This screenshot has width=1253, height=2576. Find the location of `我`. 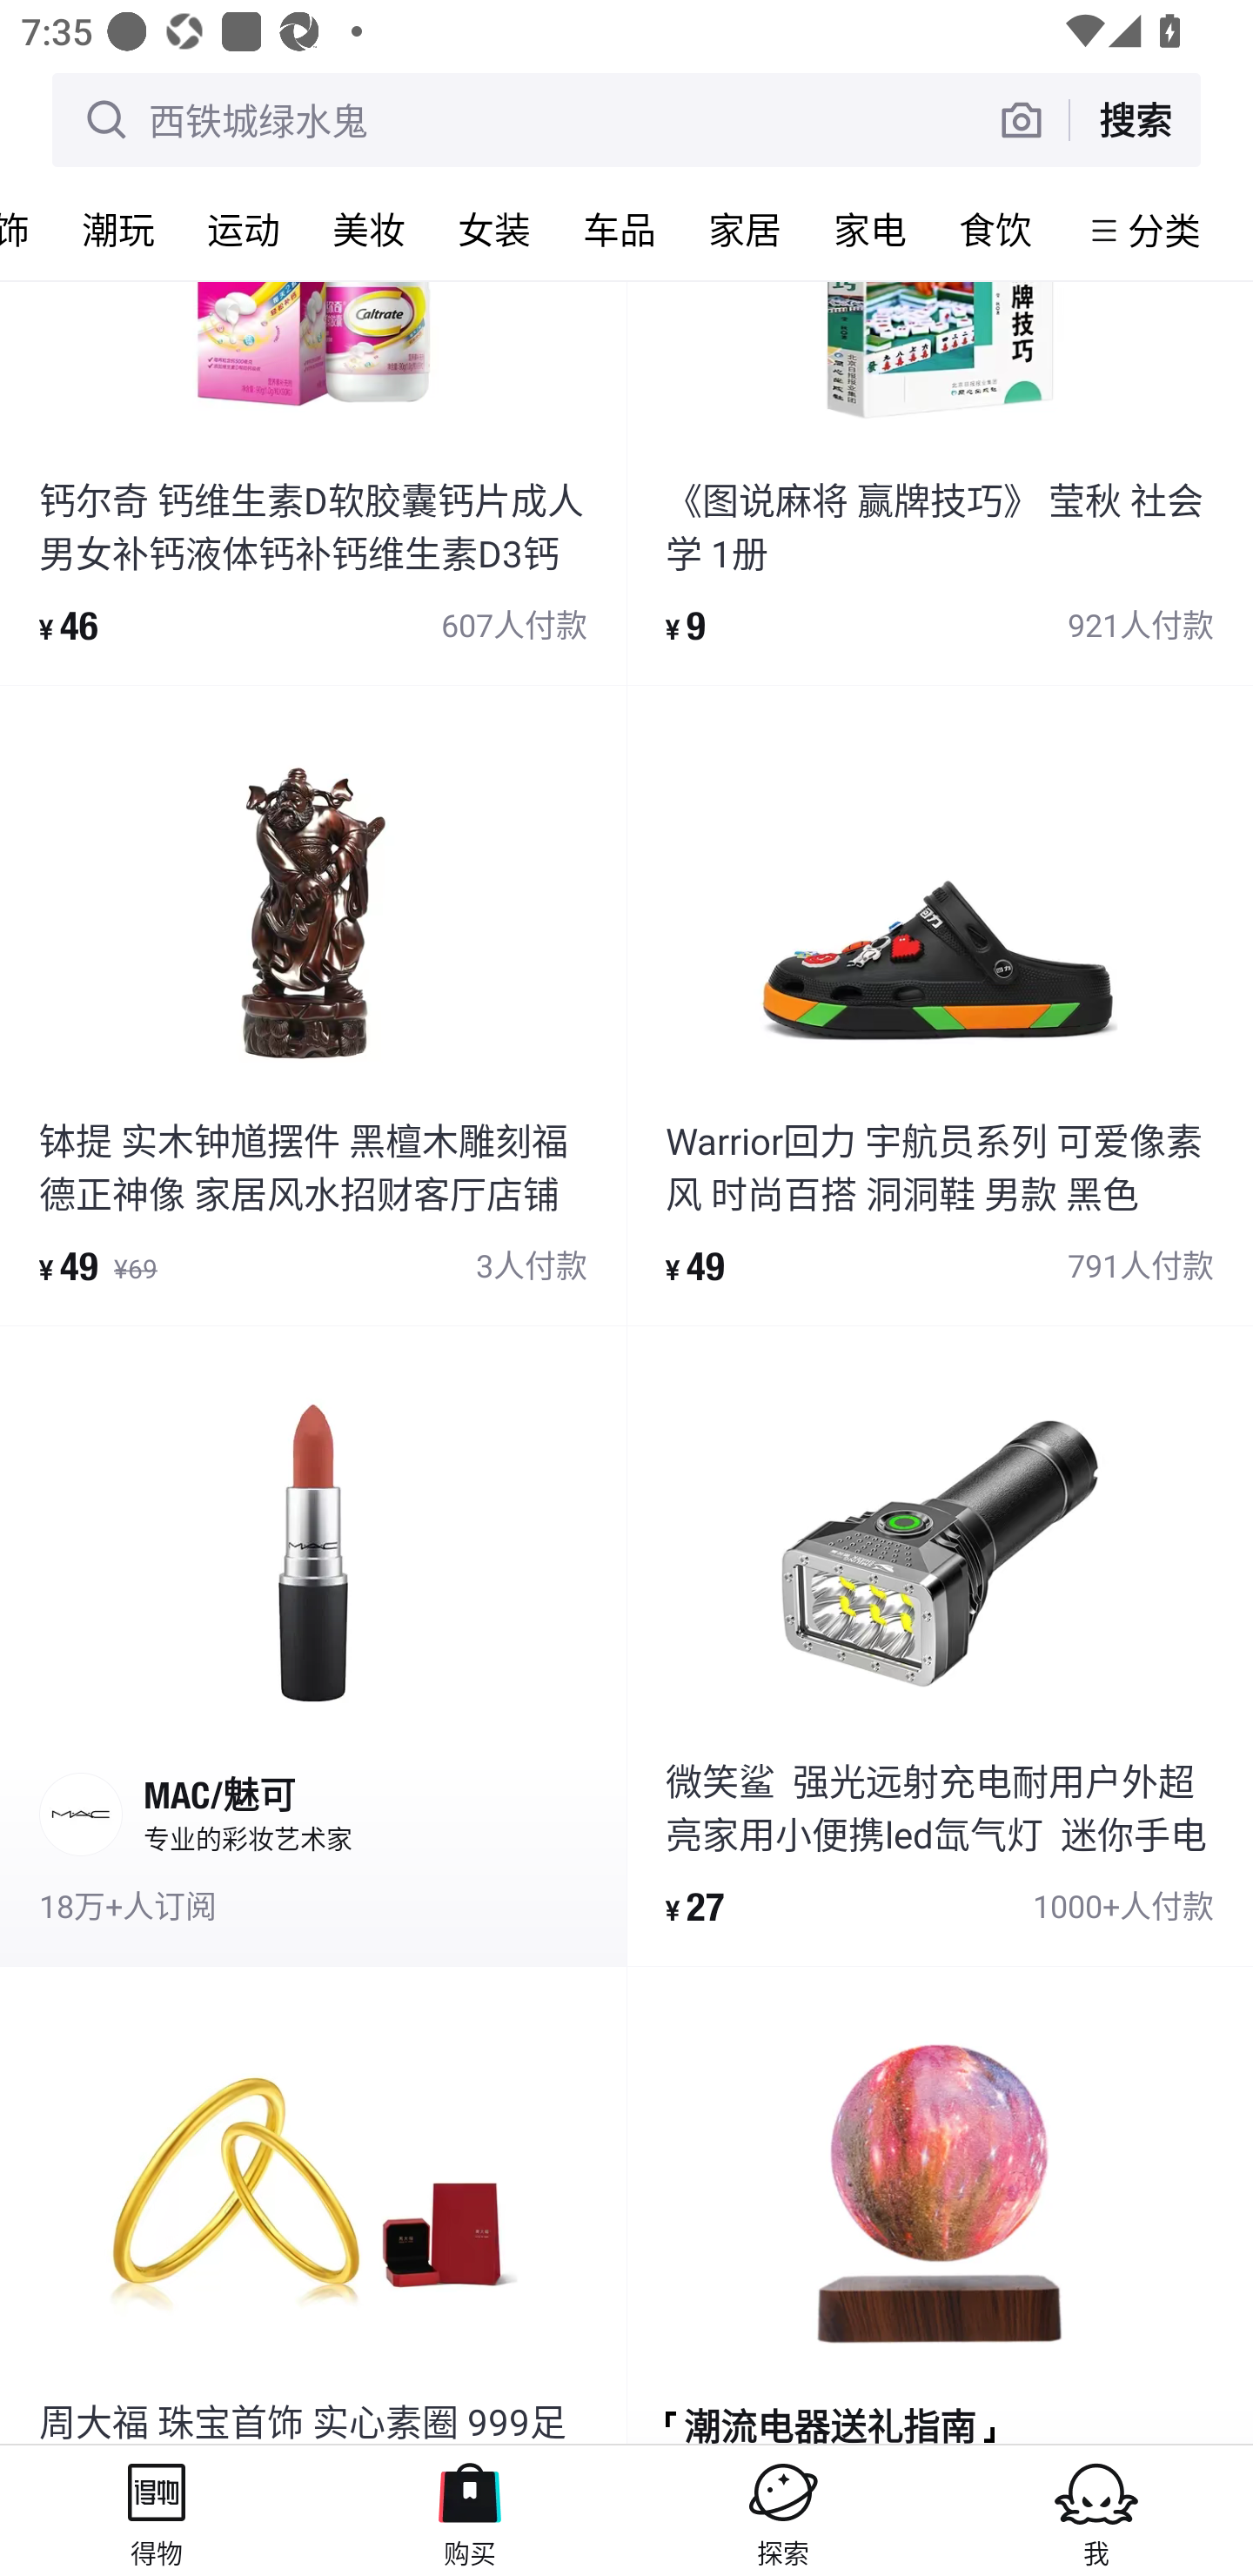

我 is located at coordinates (1096, 2510).